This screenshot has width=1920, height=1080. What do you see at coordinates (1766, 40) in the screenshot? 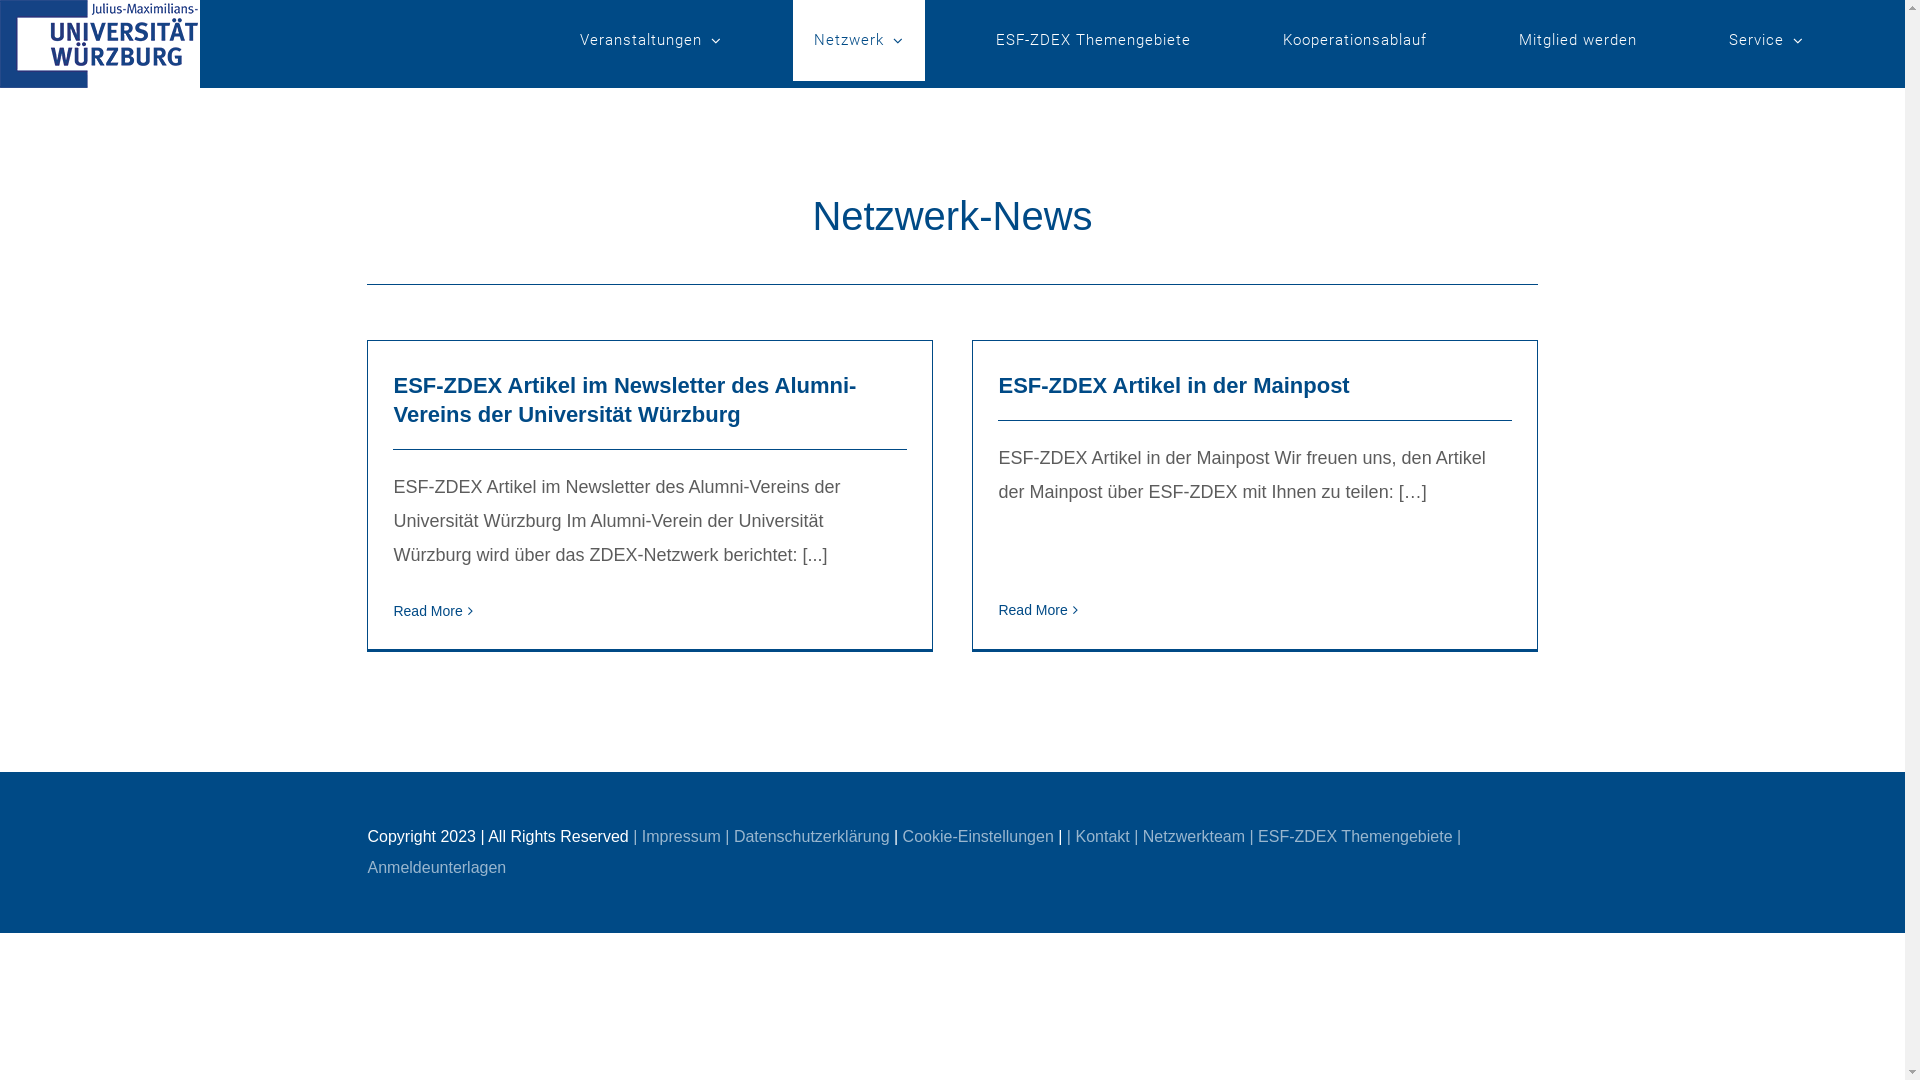
I see `Service` at bounding box center [1766, 40].